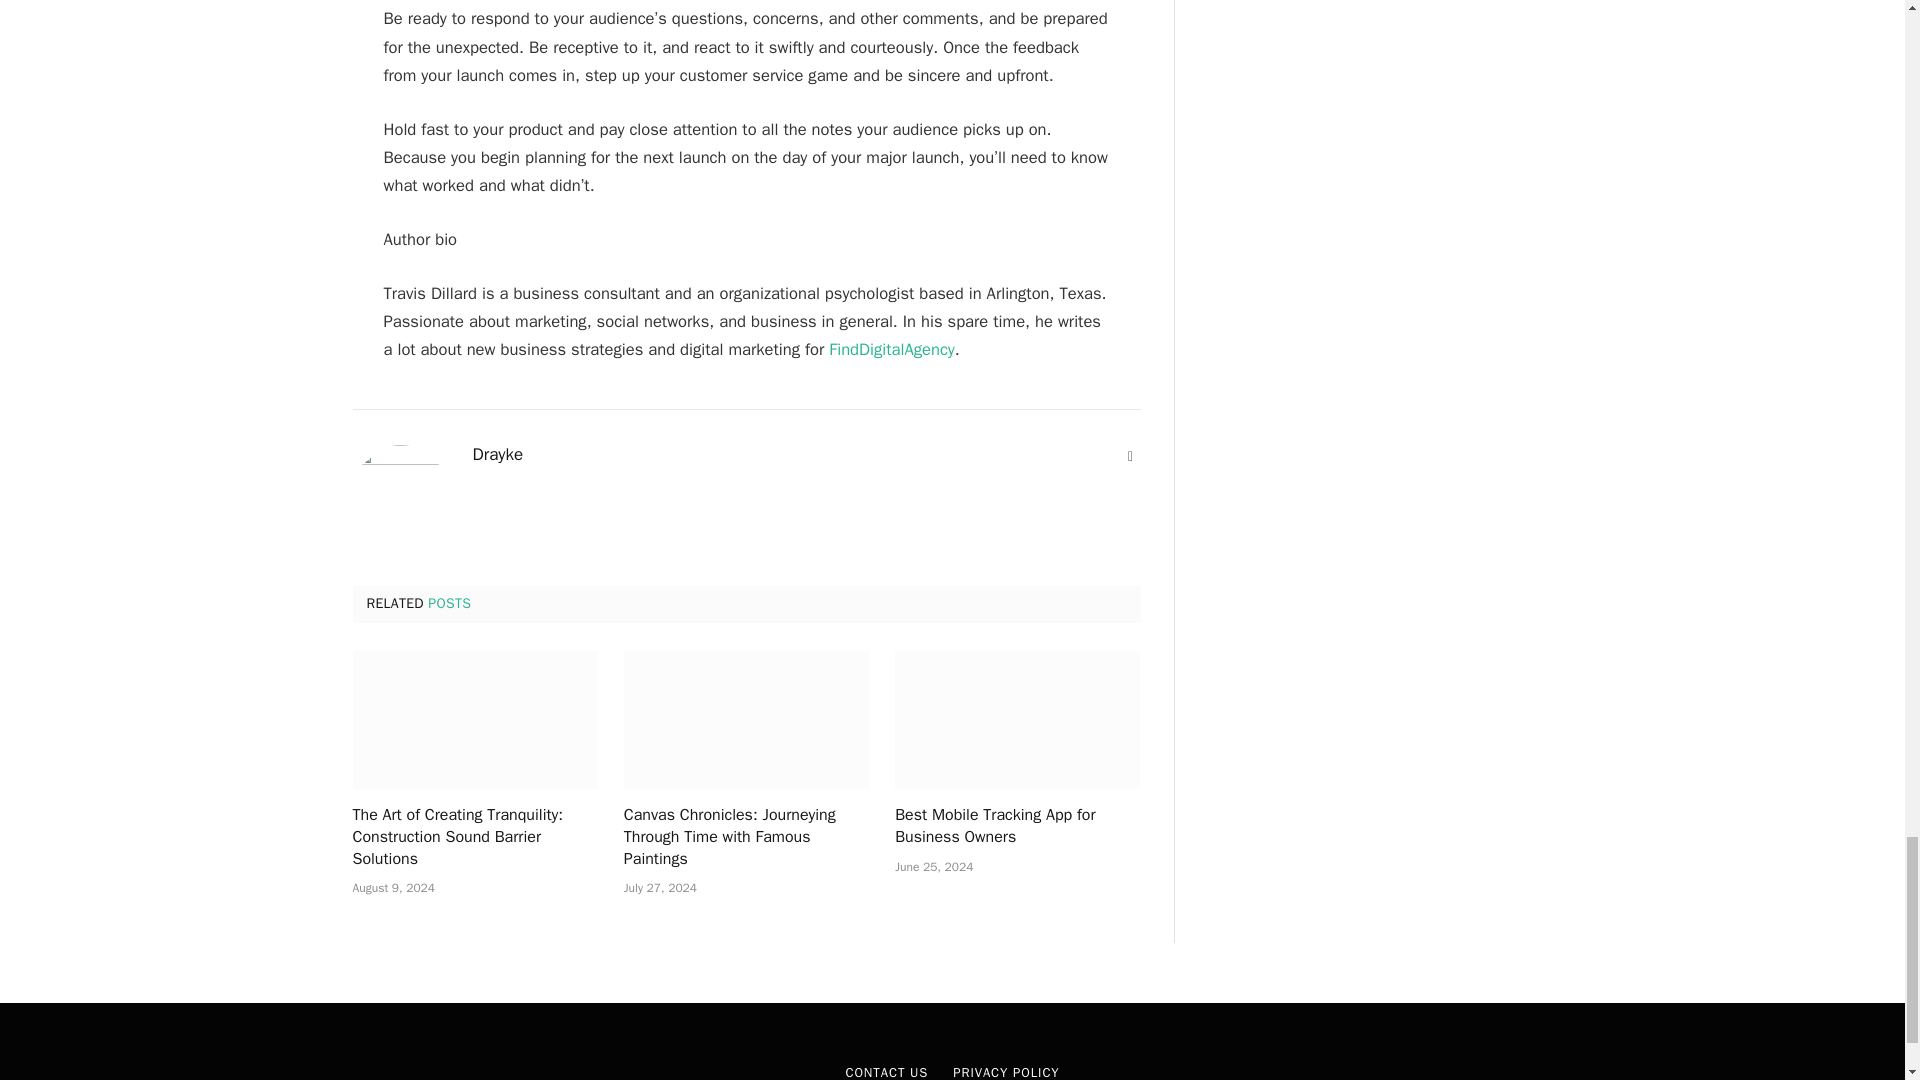 This screenshot has height=1080, width=1920. I want to click on Best Mobile Tracking App for Business Owners, so click(1017, 720).